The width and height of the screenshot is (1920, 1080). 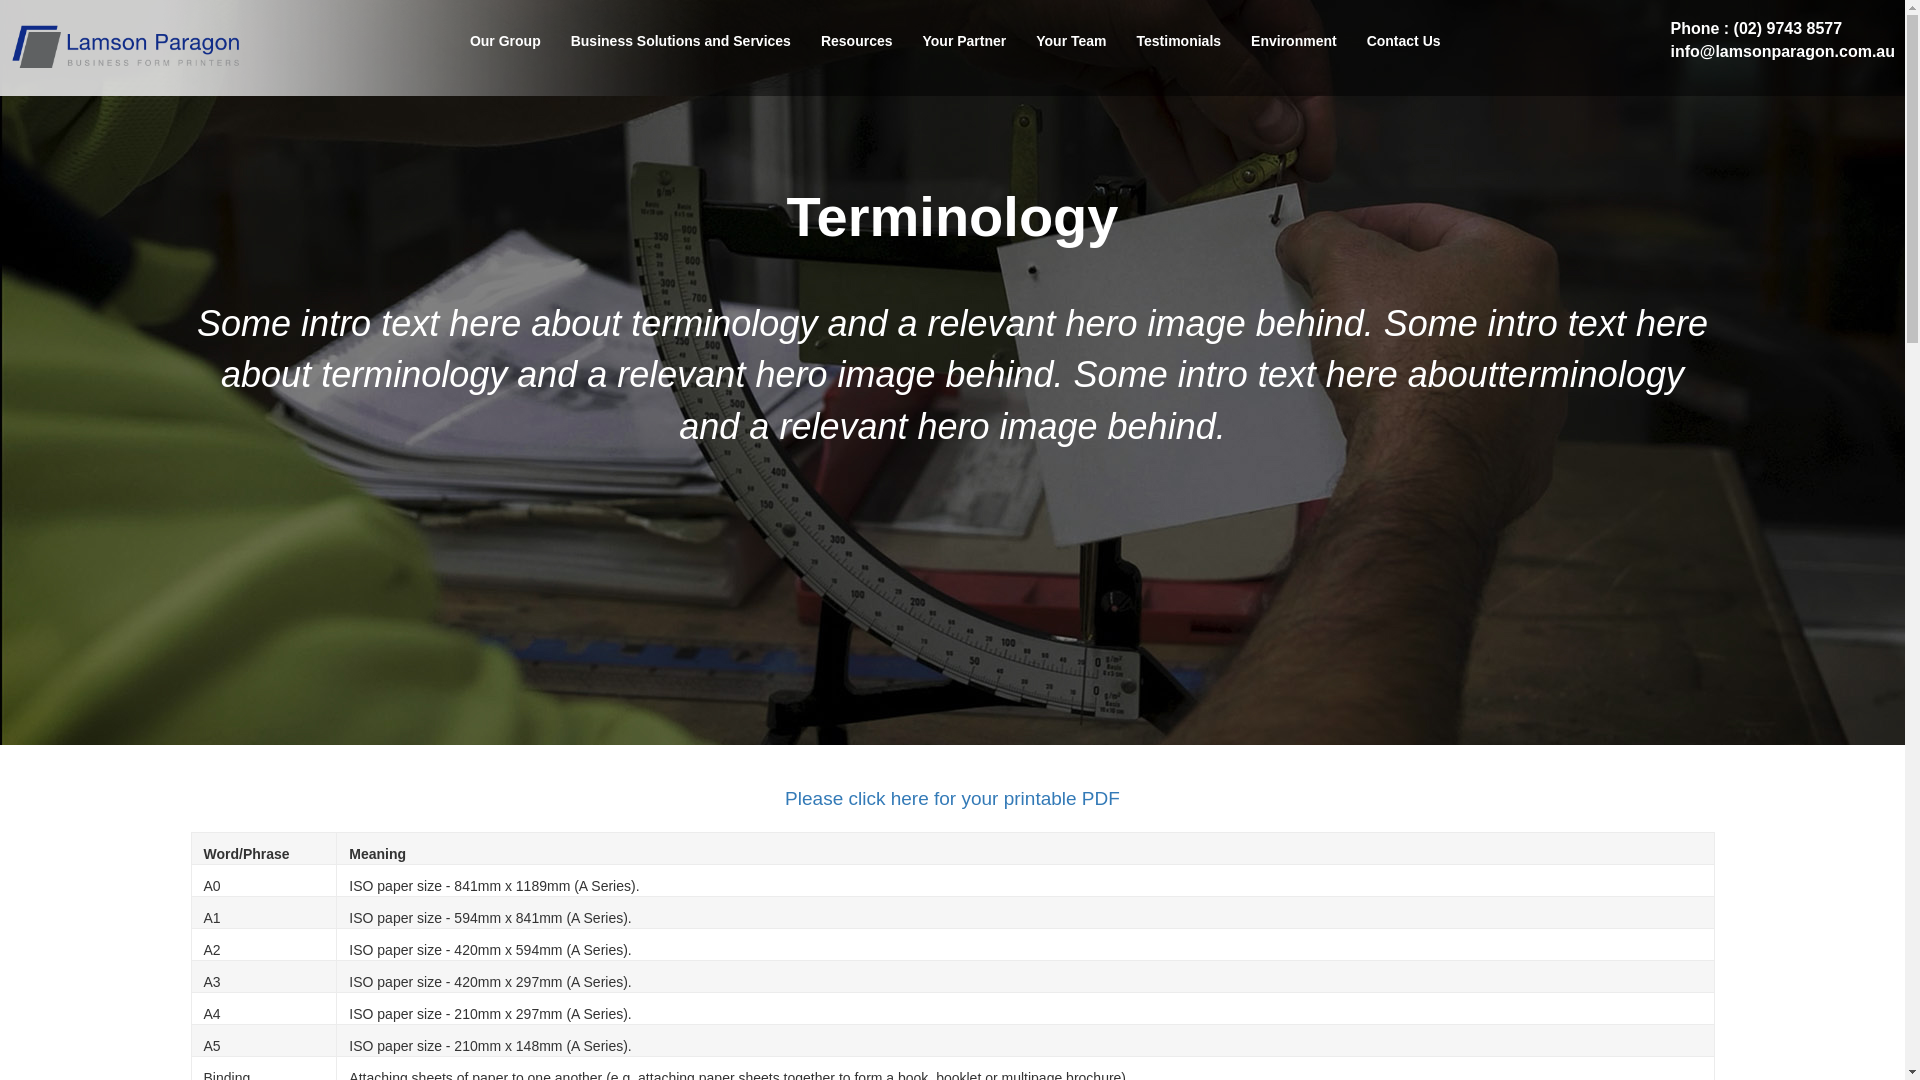 I want to click on Your Team, so click(x=1071, y=41).